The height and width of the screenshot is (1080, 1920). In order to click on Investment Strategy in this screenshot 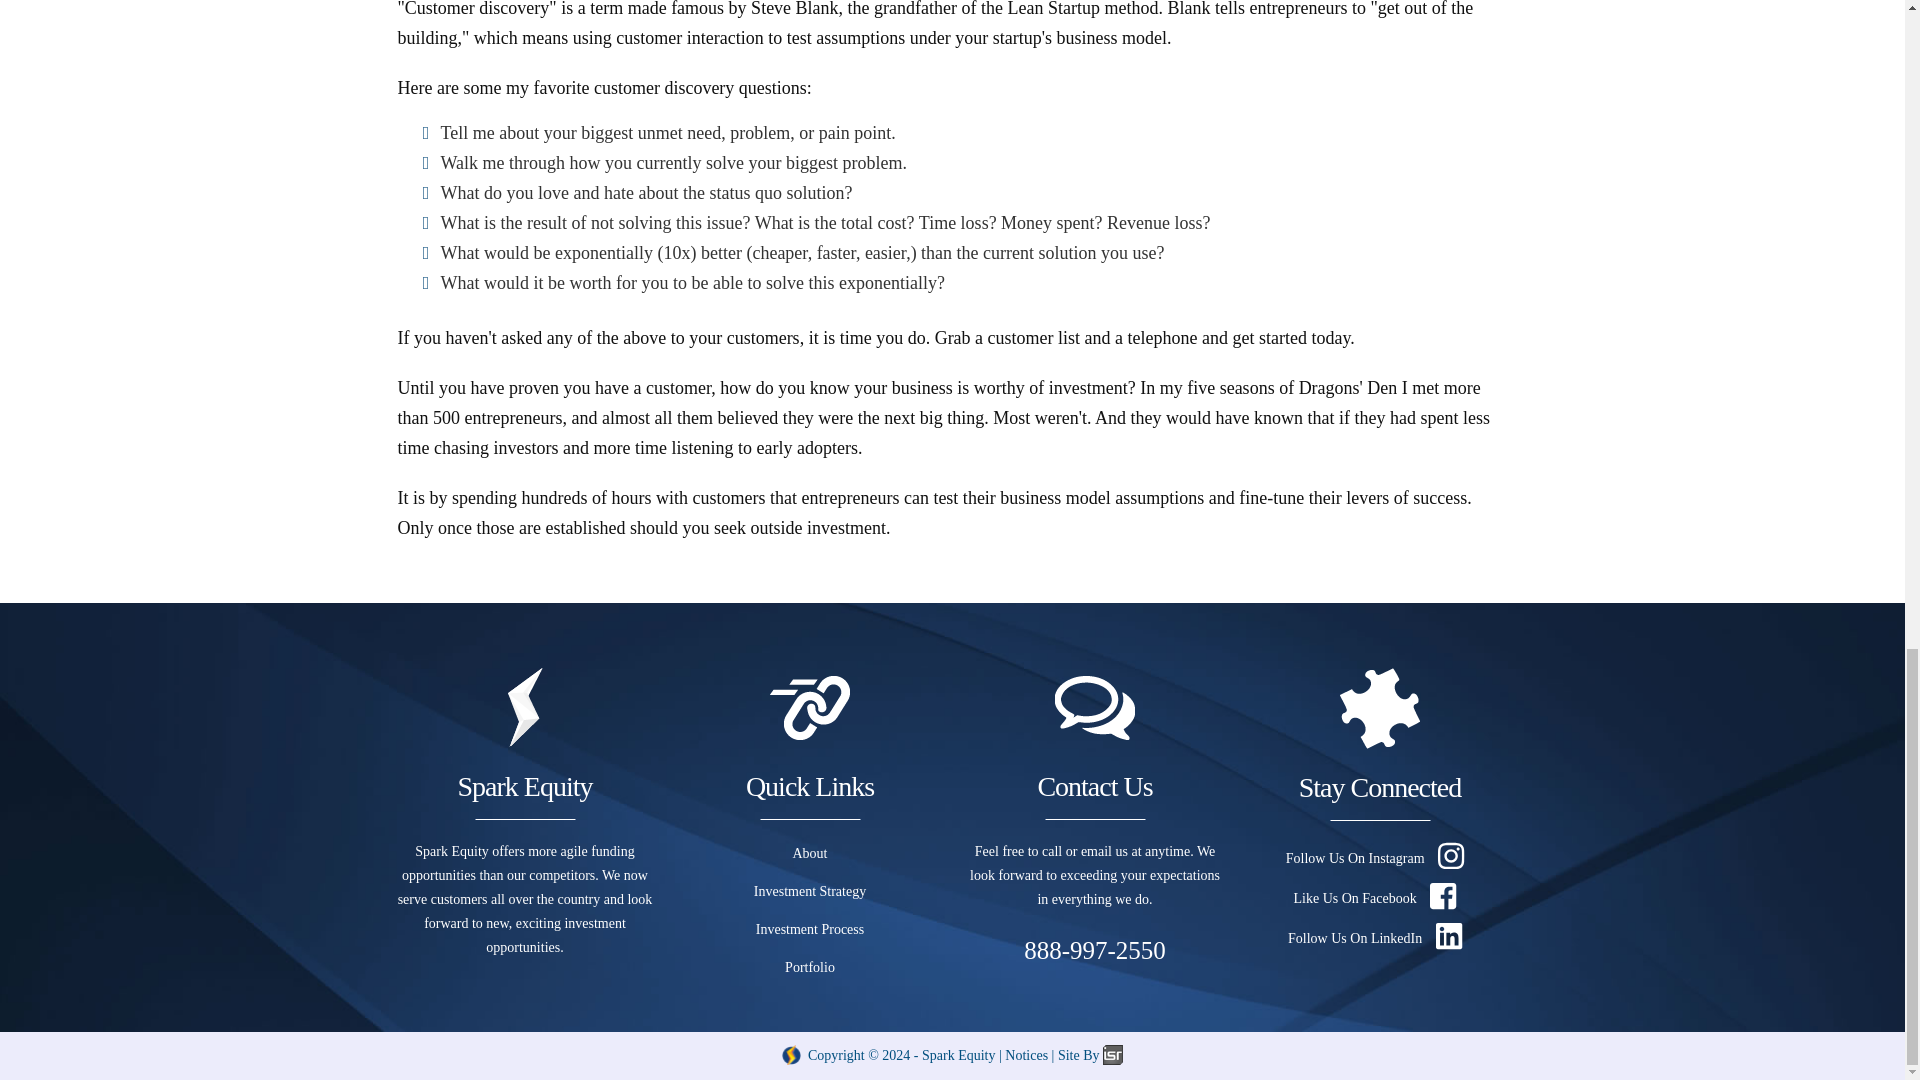, I will do `click(810, 891)`.